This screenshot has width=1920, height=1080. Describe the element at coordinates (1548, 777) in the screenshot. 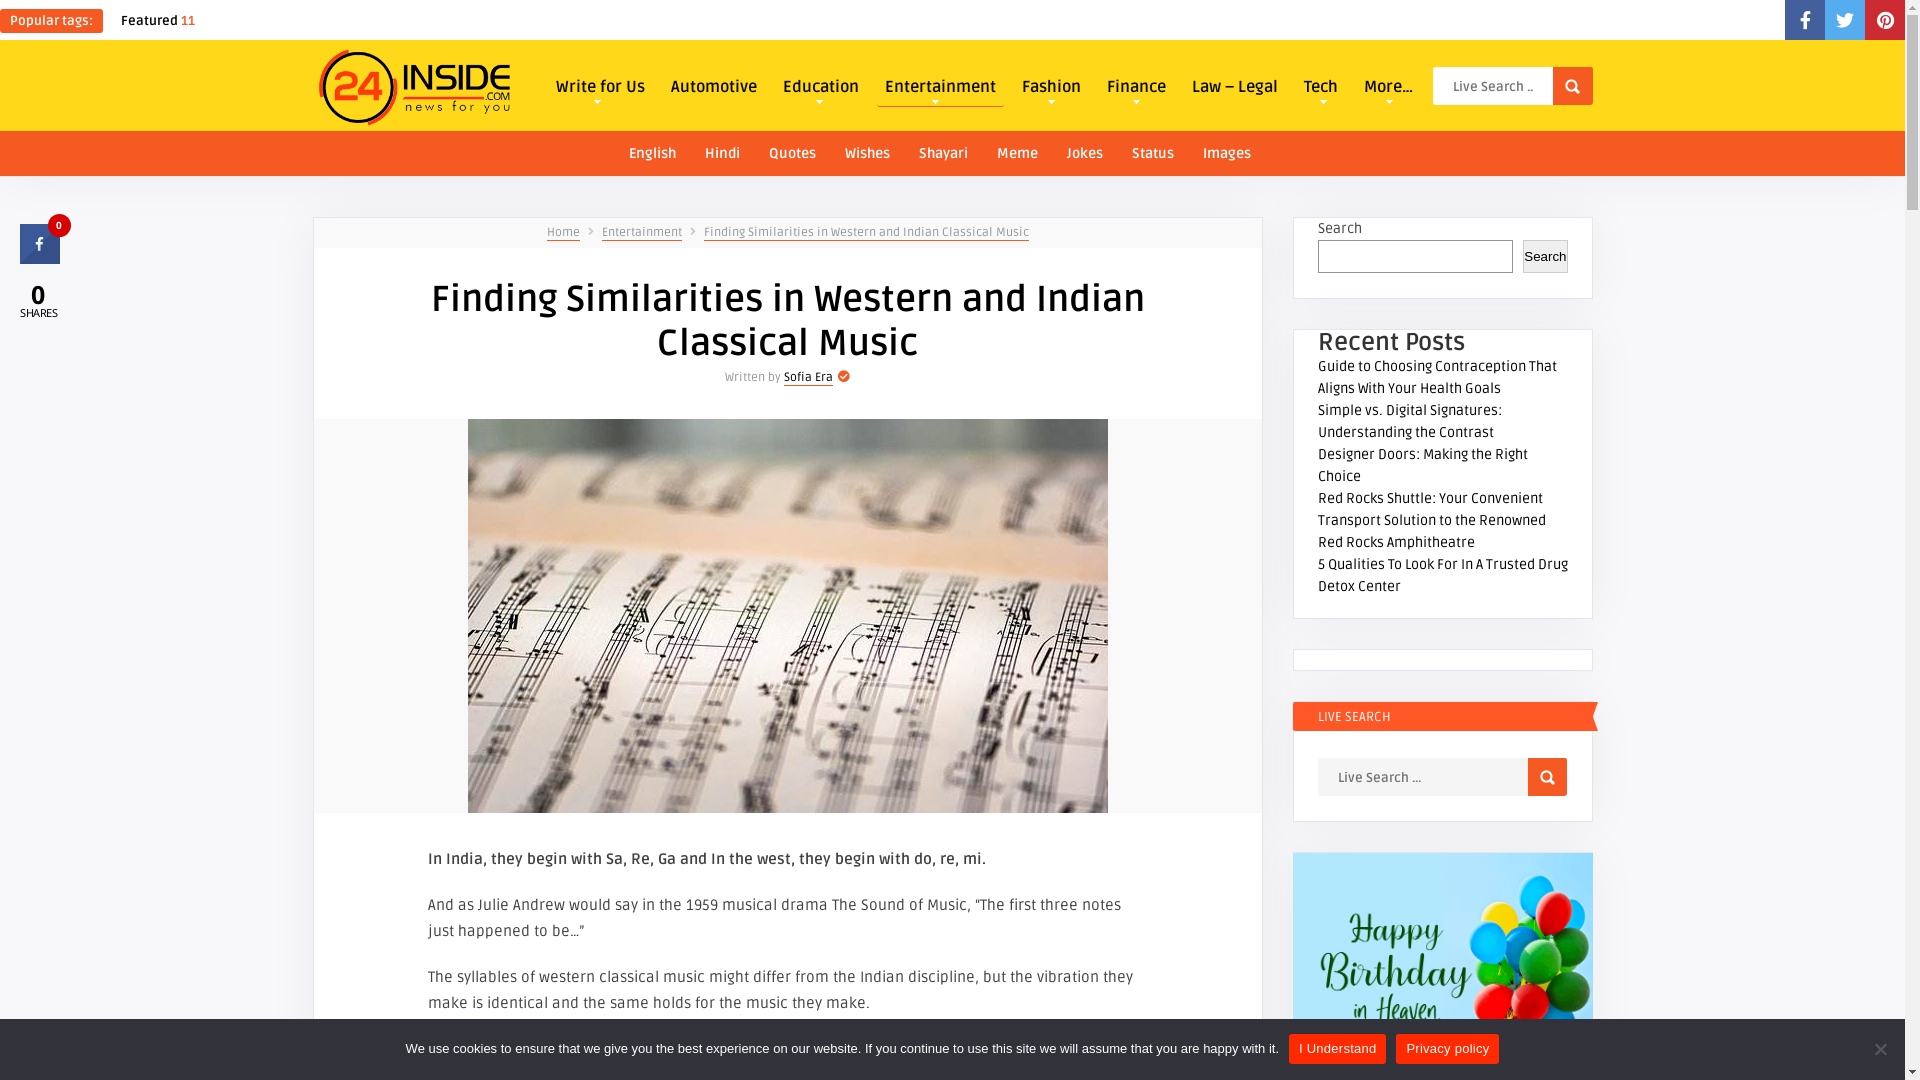

I see `Search` at that location.